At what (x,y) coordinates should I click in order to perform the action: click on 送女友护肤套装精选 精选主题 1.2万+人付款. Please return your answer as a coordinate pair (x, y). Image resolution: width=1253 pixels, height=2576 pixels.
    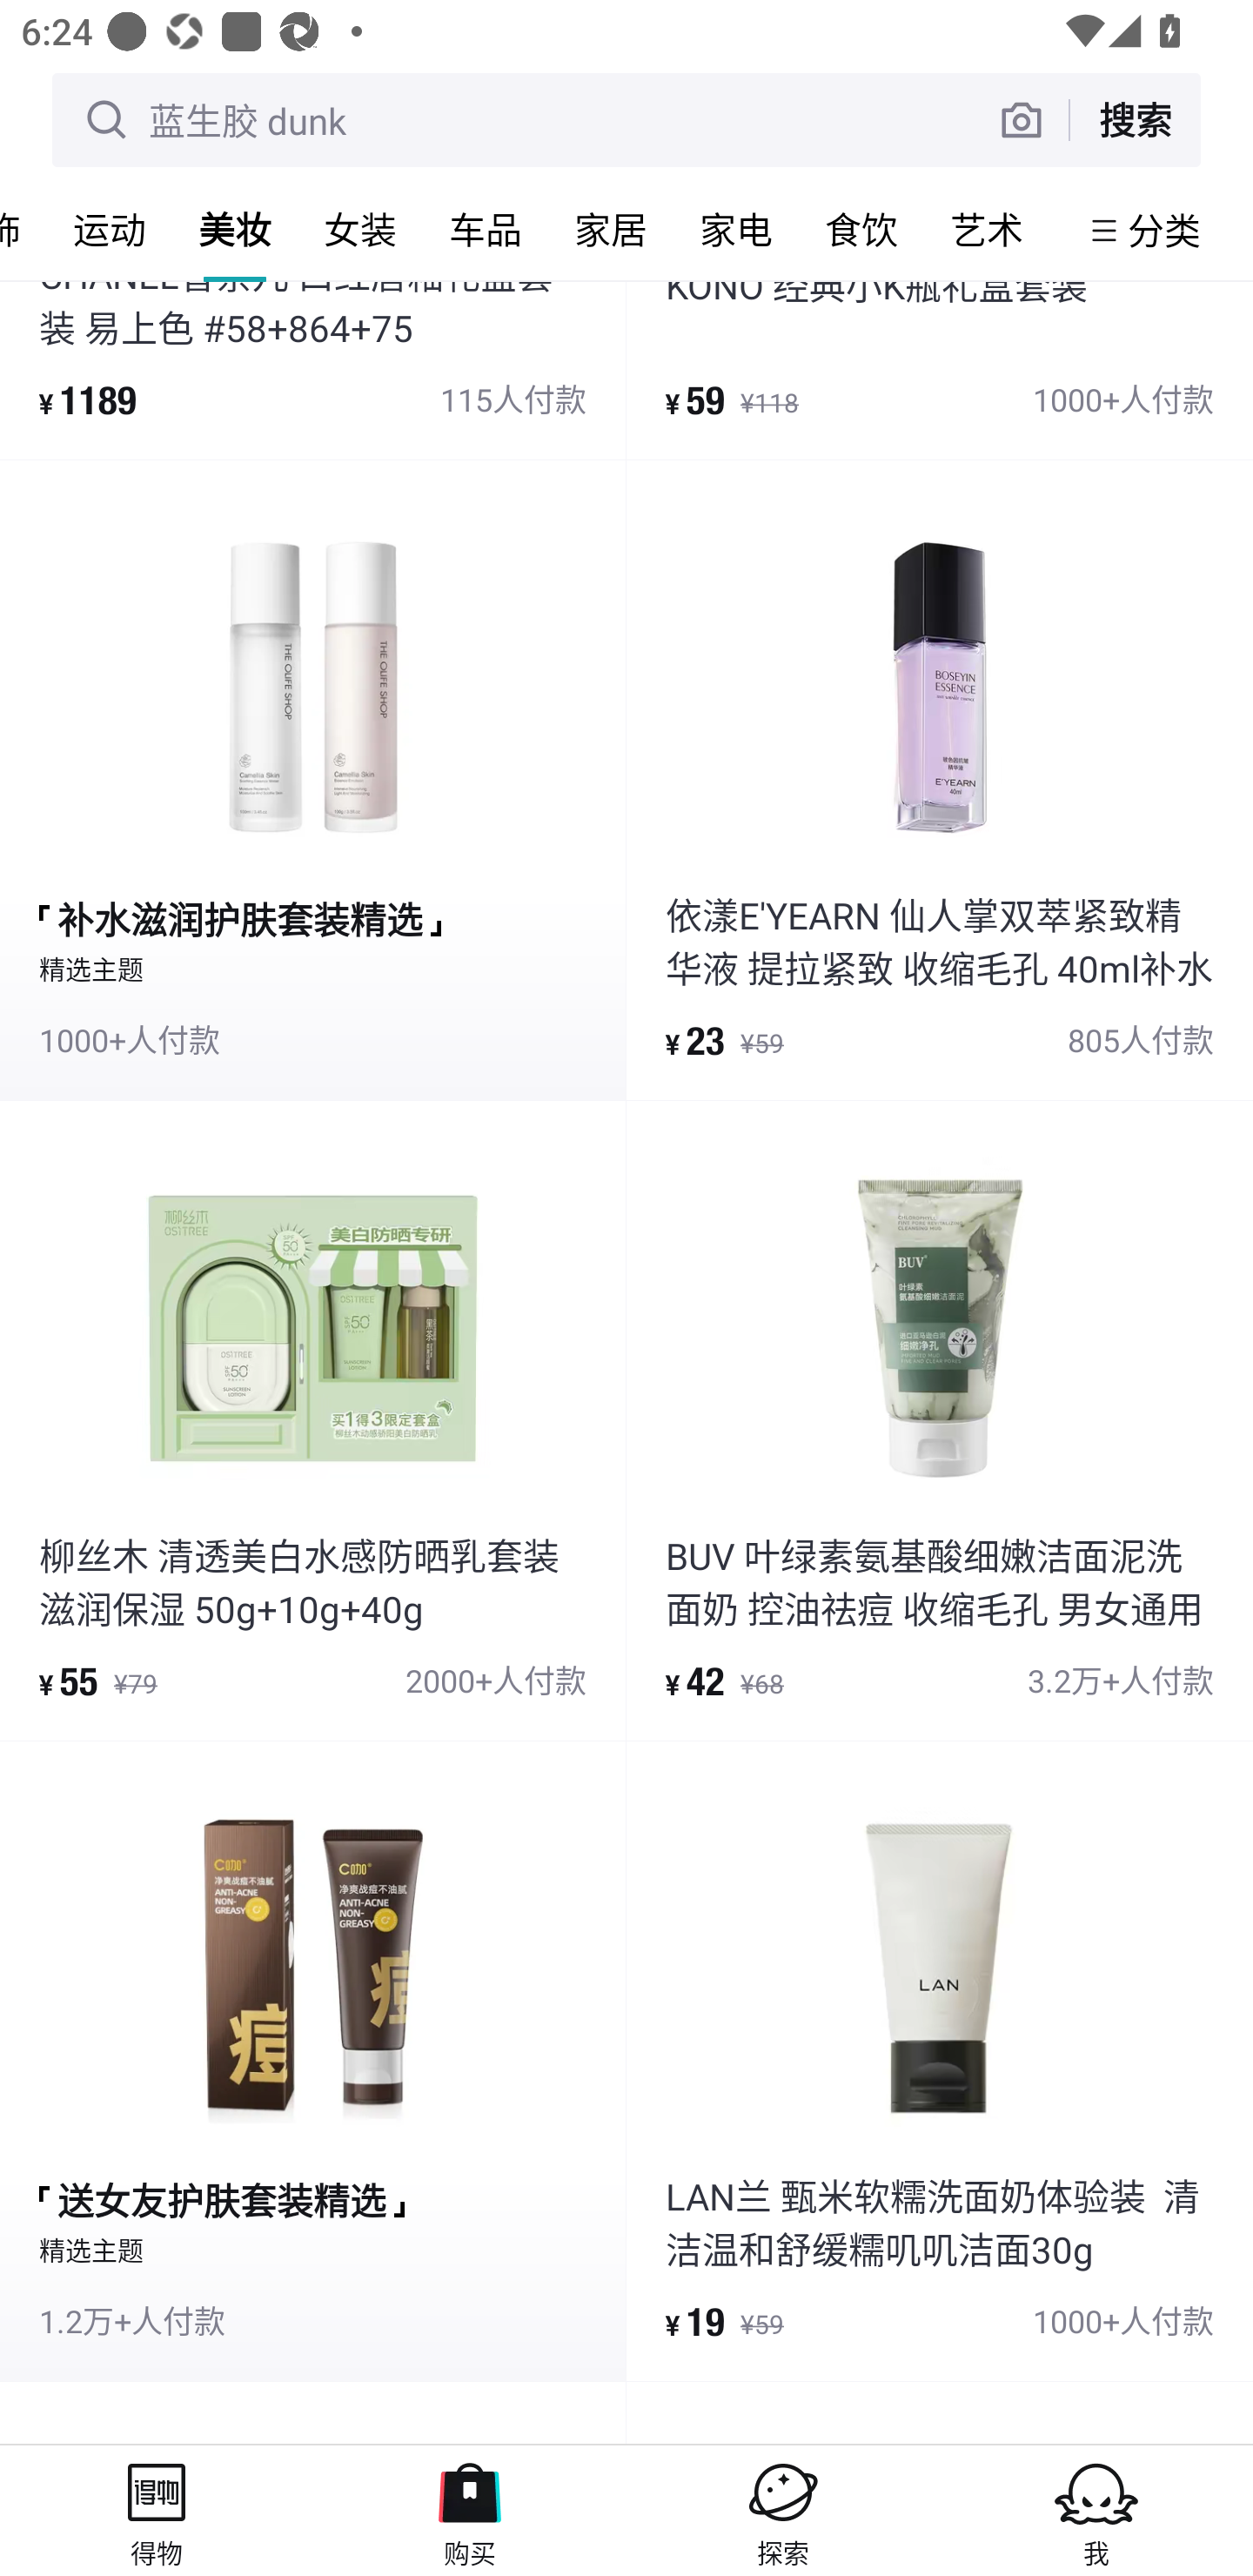
    Looking at the image, I should click on (312, 2061).